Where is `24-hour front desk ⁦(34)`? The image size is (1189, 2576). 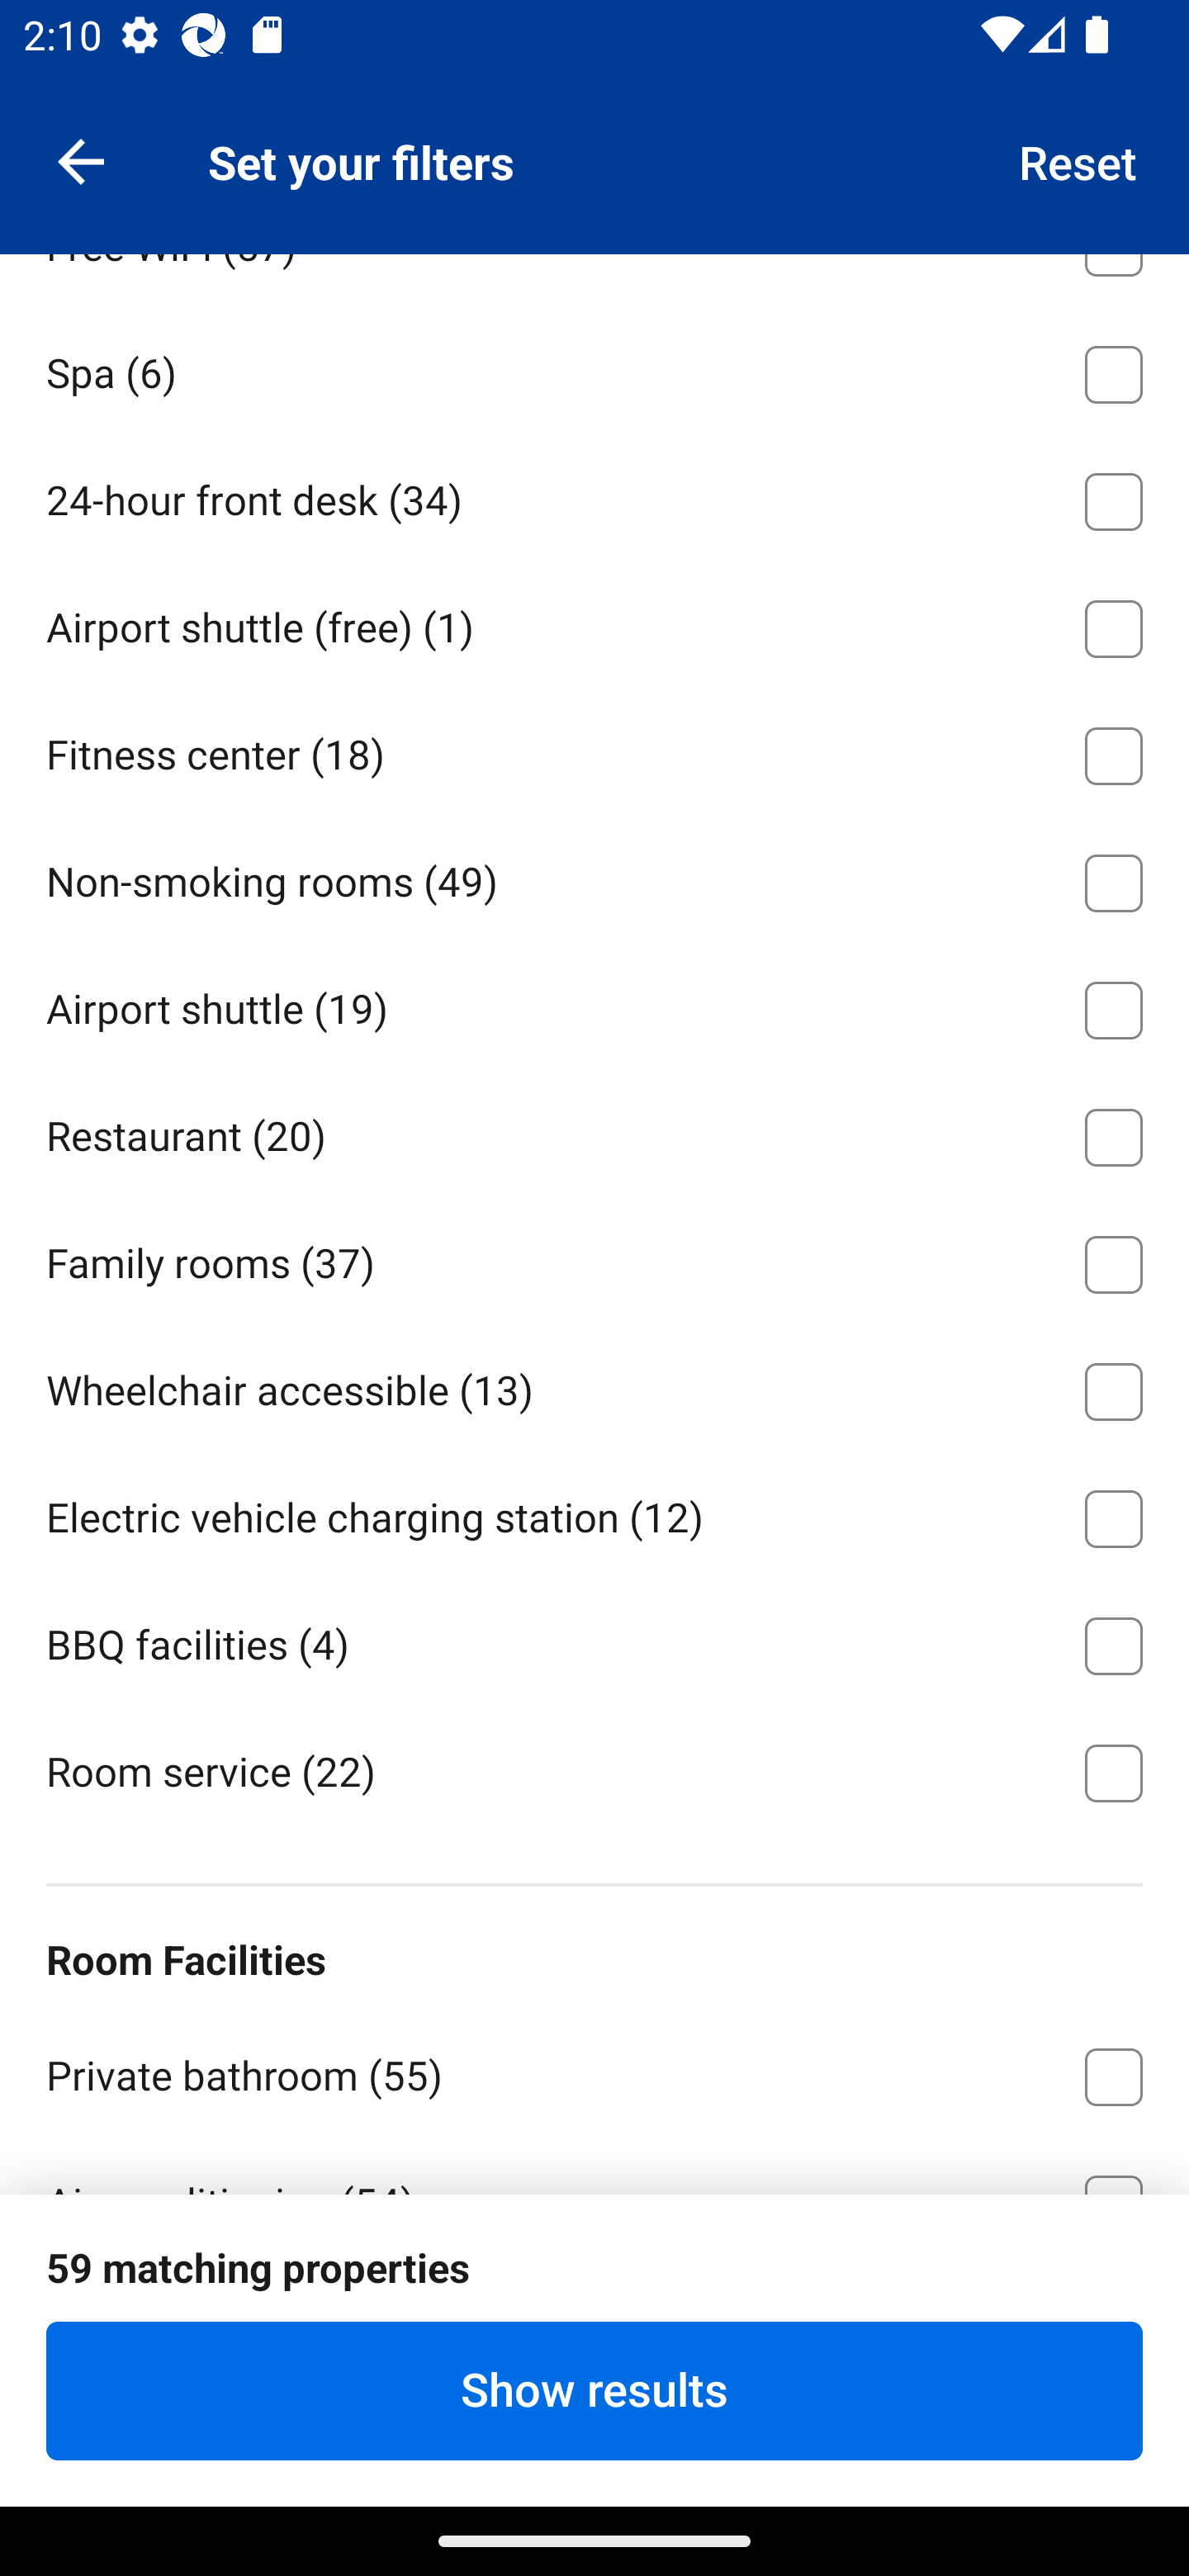 24-hour front desk ⁦(34) is located at coordinates (594, 495).